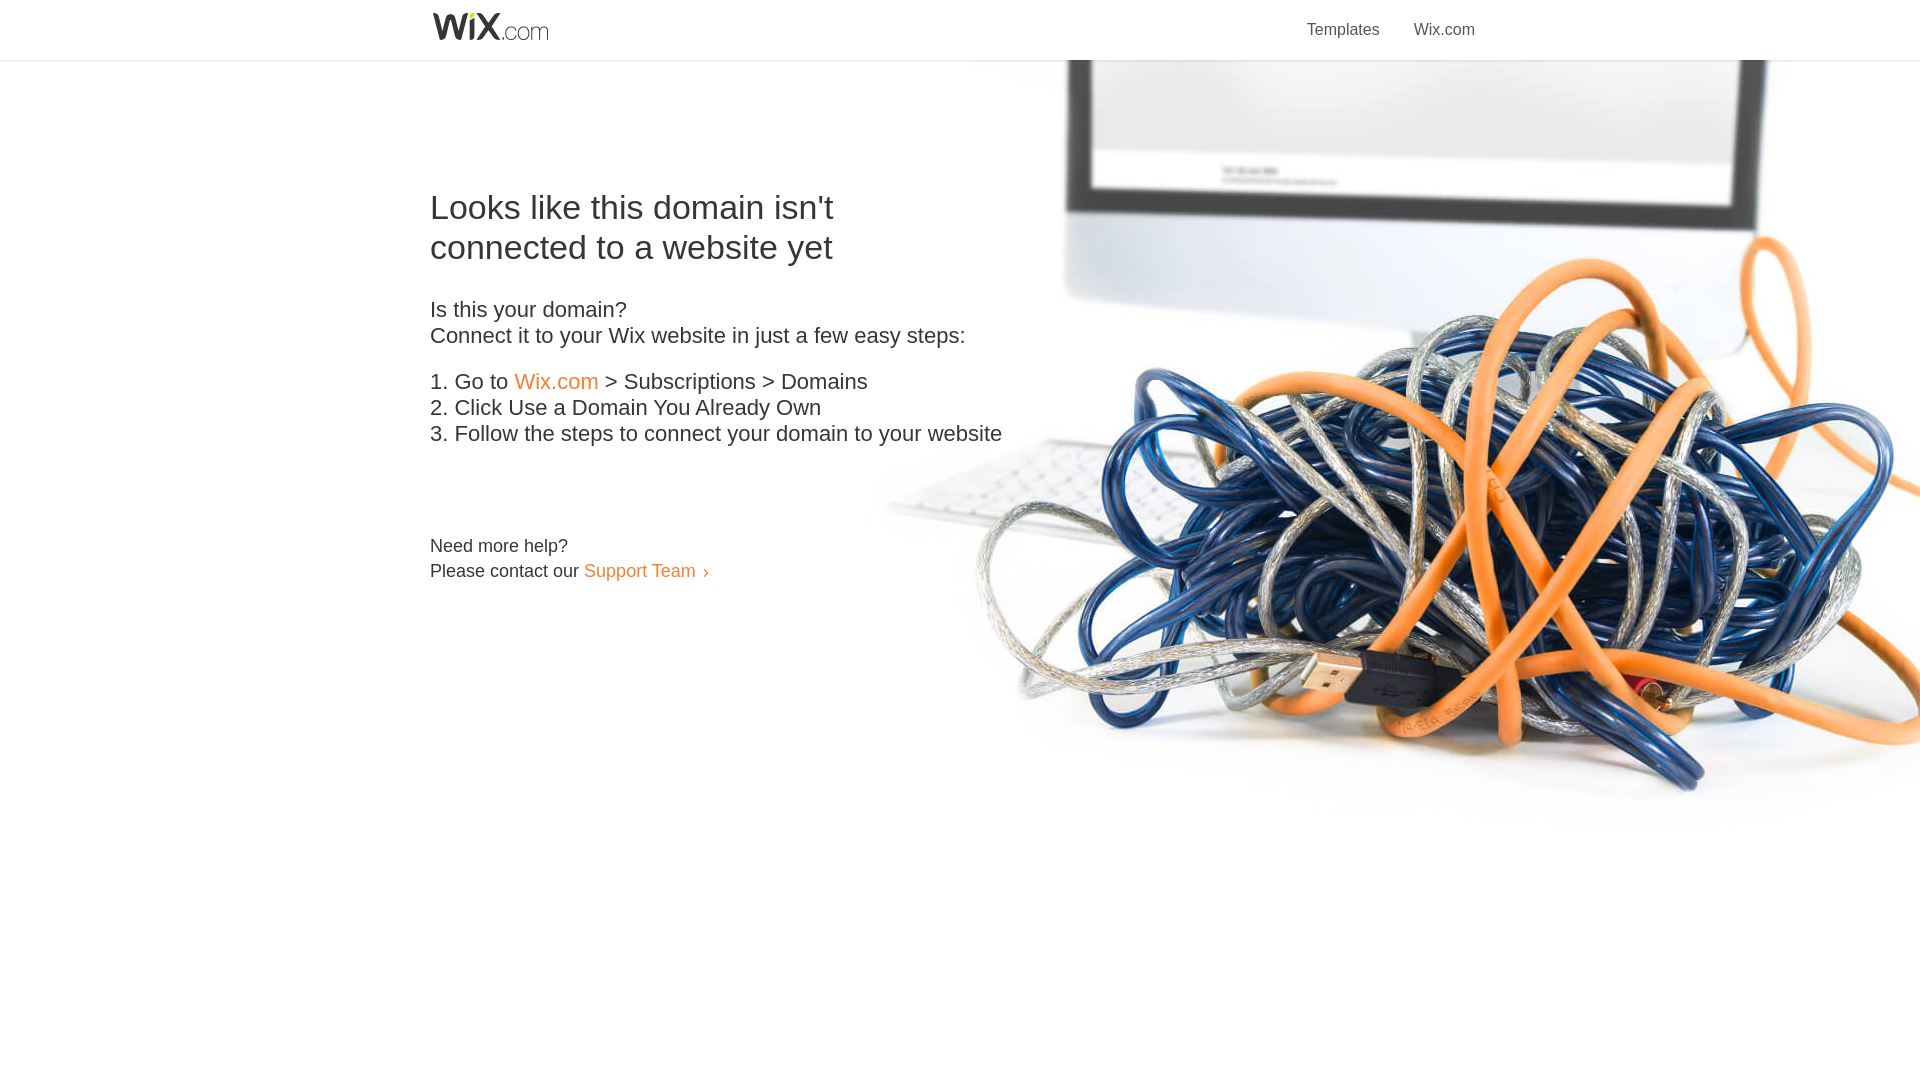  What do you see at coordinates (1344, 18) in the screenshot?
I see `Templates` at bounding box center [1344, 18].